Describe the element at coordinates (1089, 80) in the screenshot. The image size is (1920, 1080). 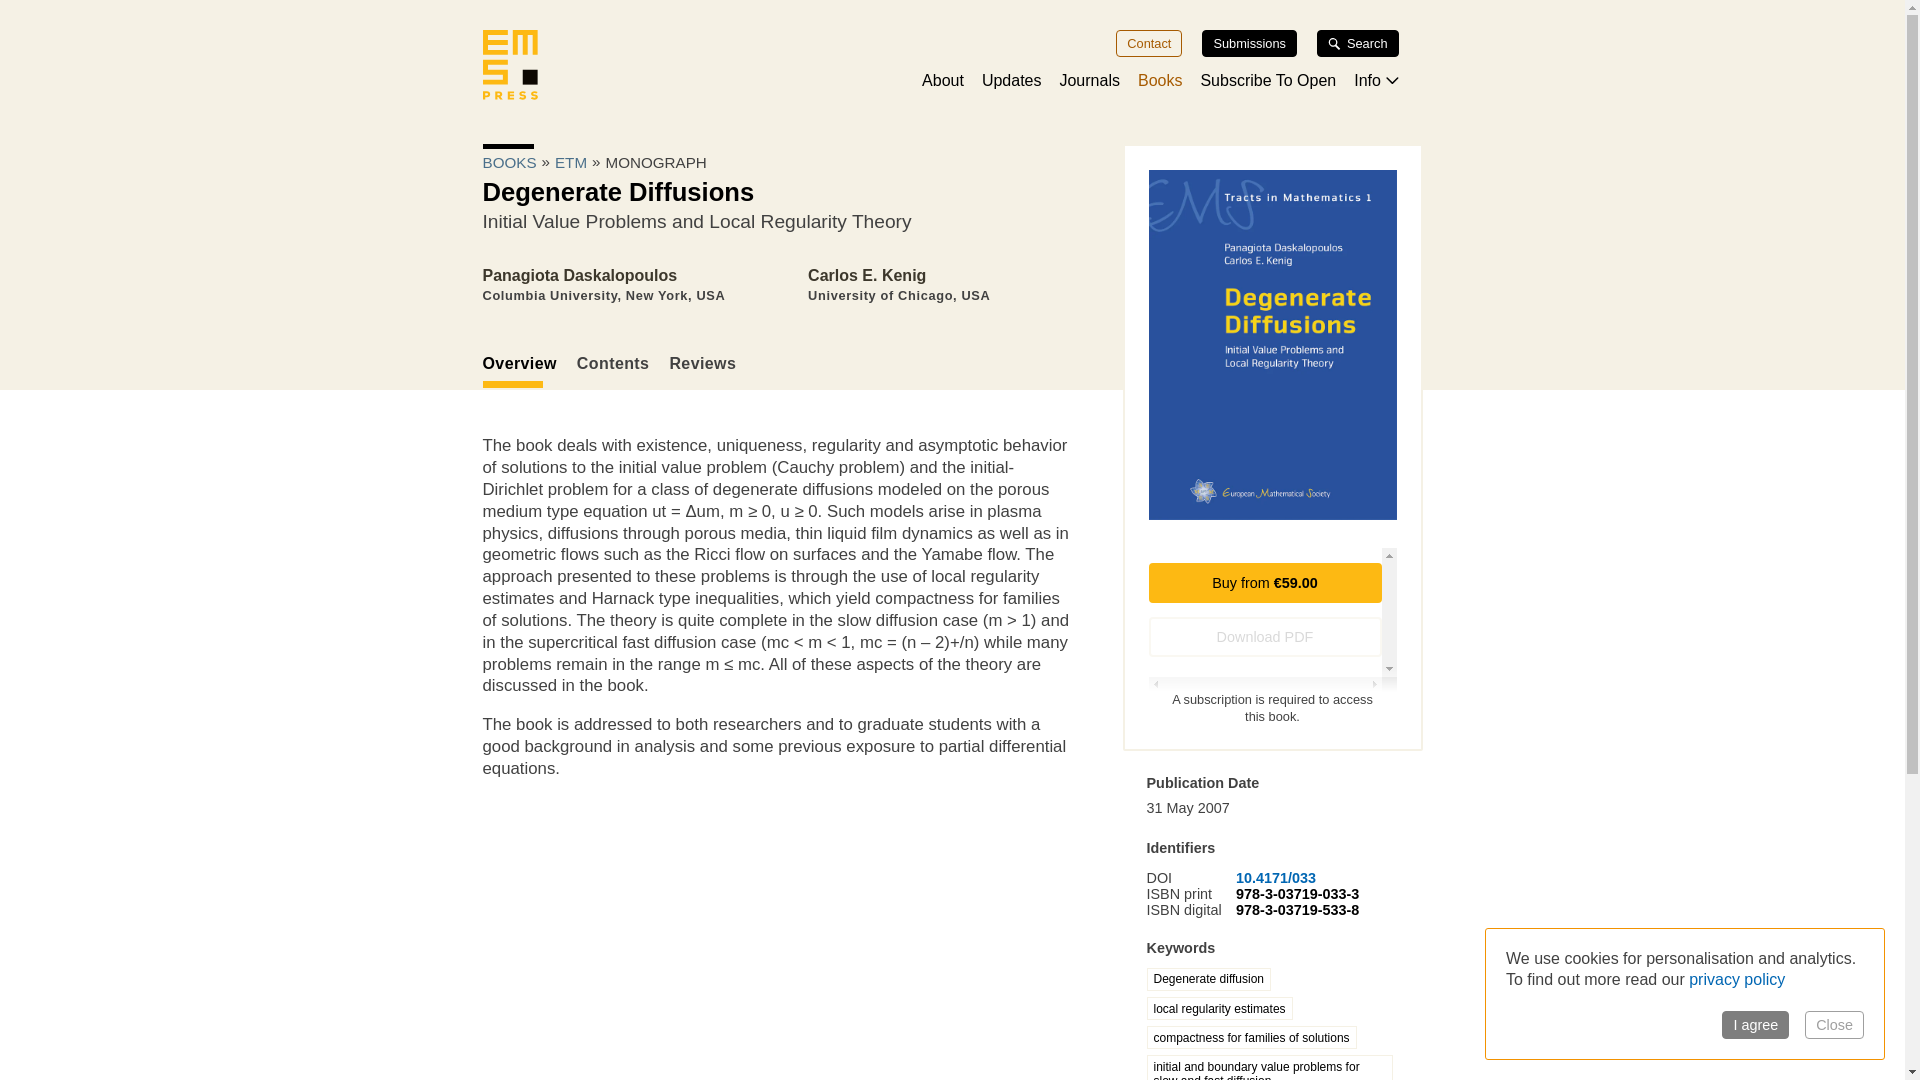
I see `Journals` at that location.